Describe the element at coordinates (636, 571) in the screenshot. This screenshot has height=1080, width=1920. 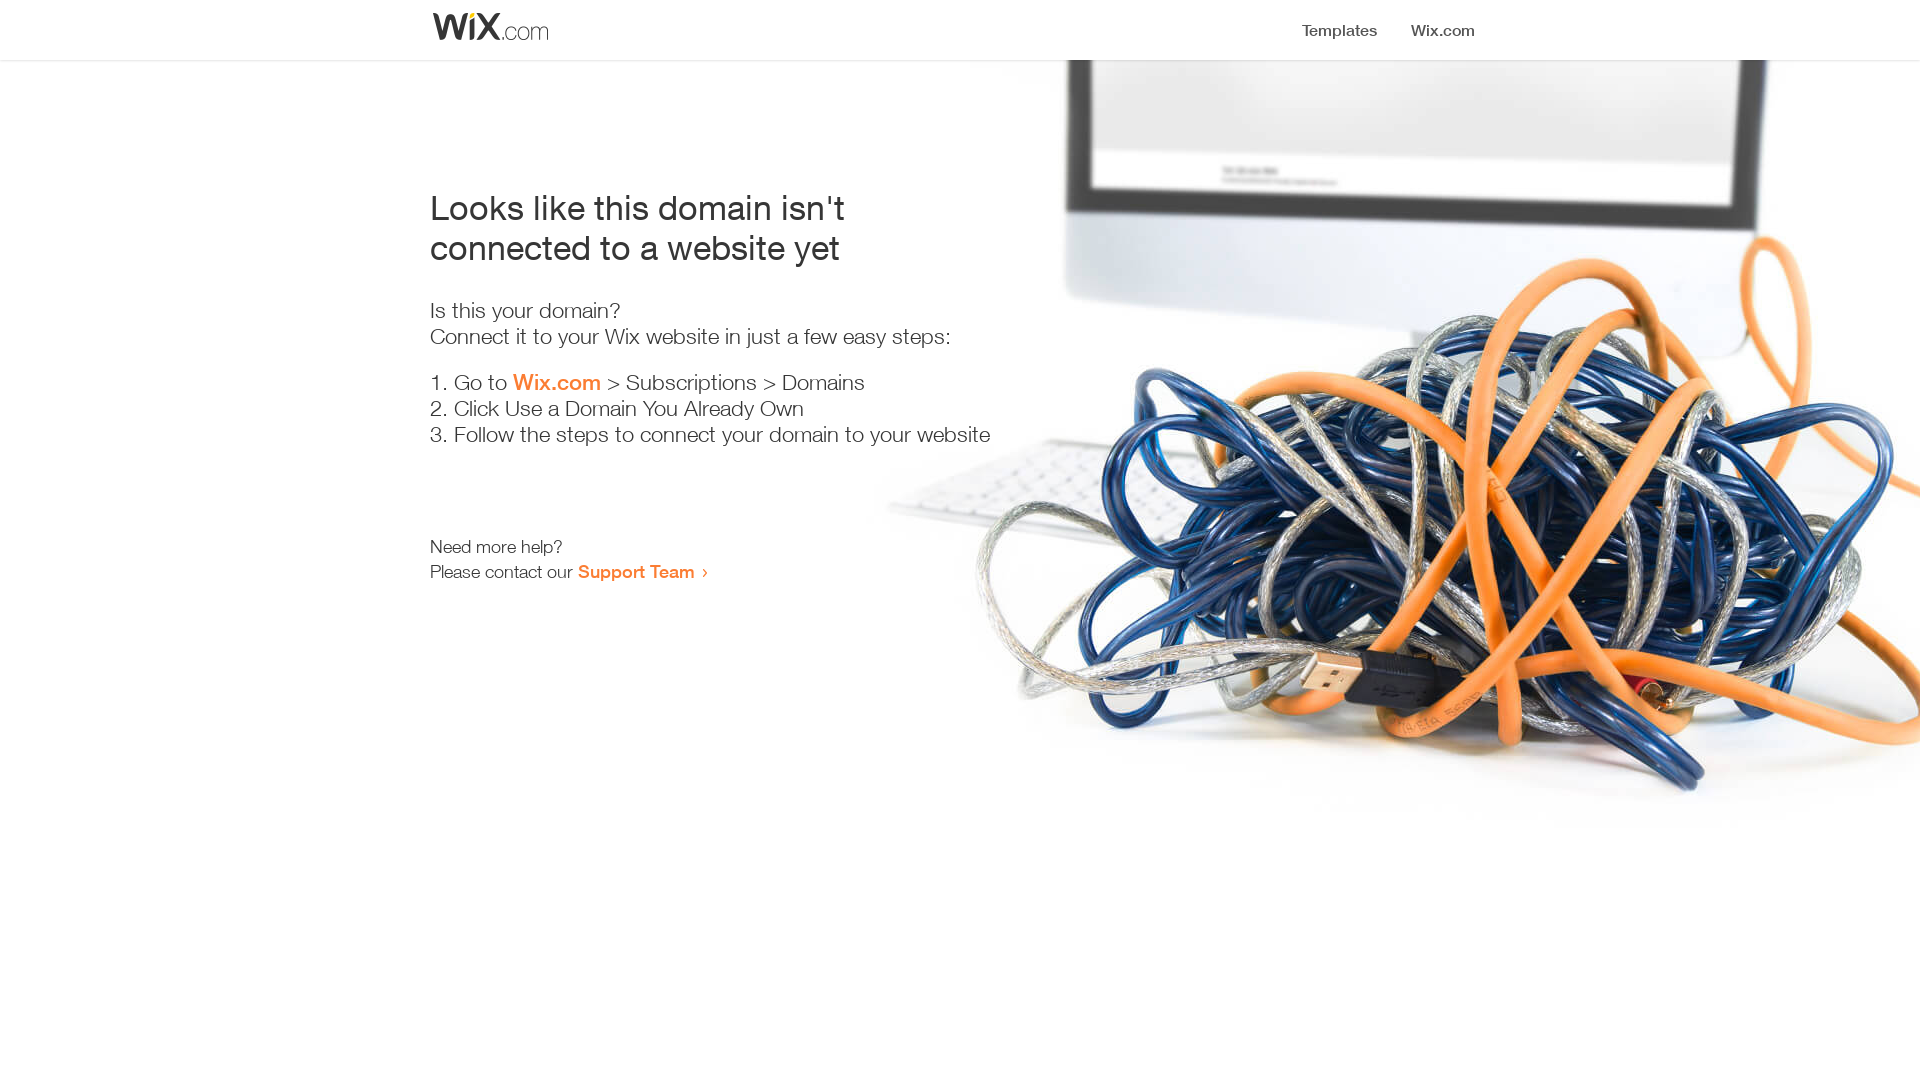
I see `Support Team` at that location.